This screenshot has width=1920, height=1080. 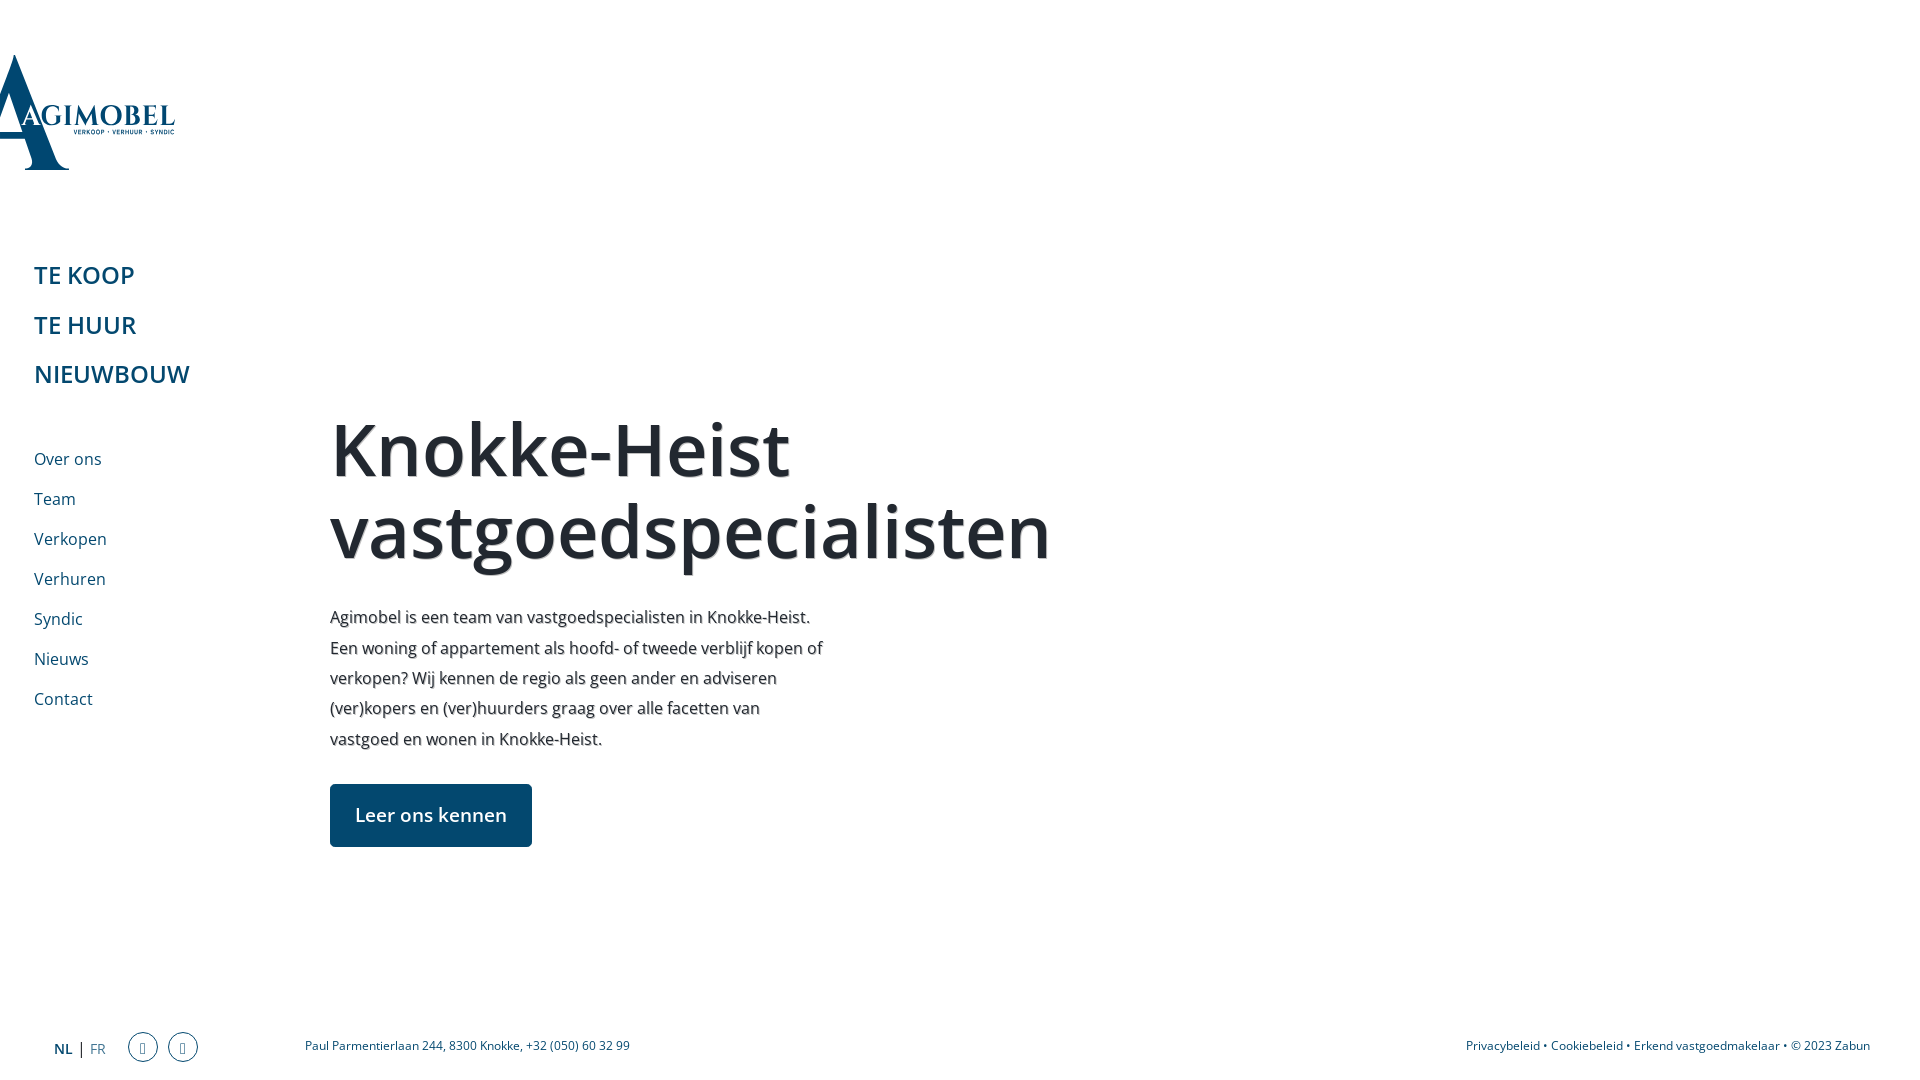 What do you see at coordinates (128, 459) in the screenshot?
I see `Over ons` at bounding box center [128, 459].